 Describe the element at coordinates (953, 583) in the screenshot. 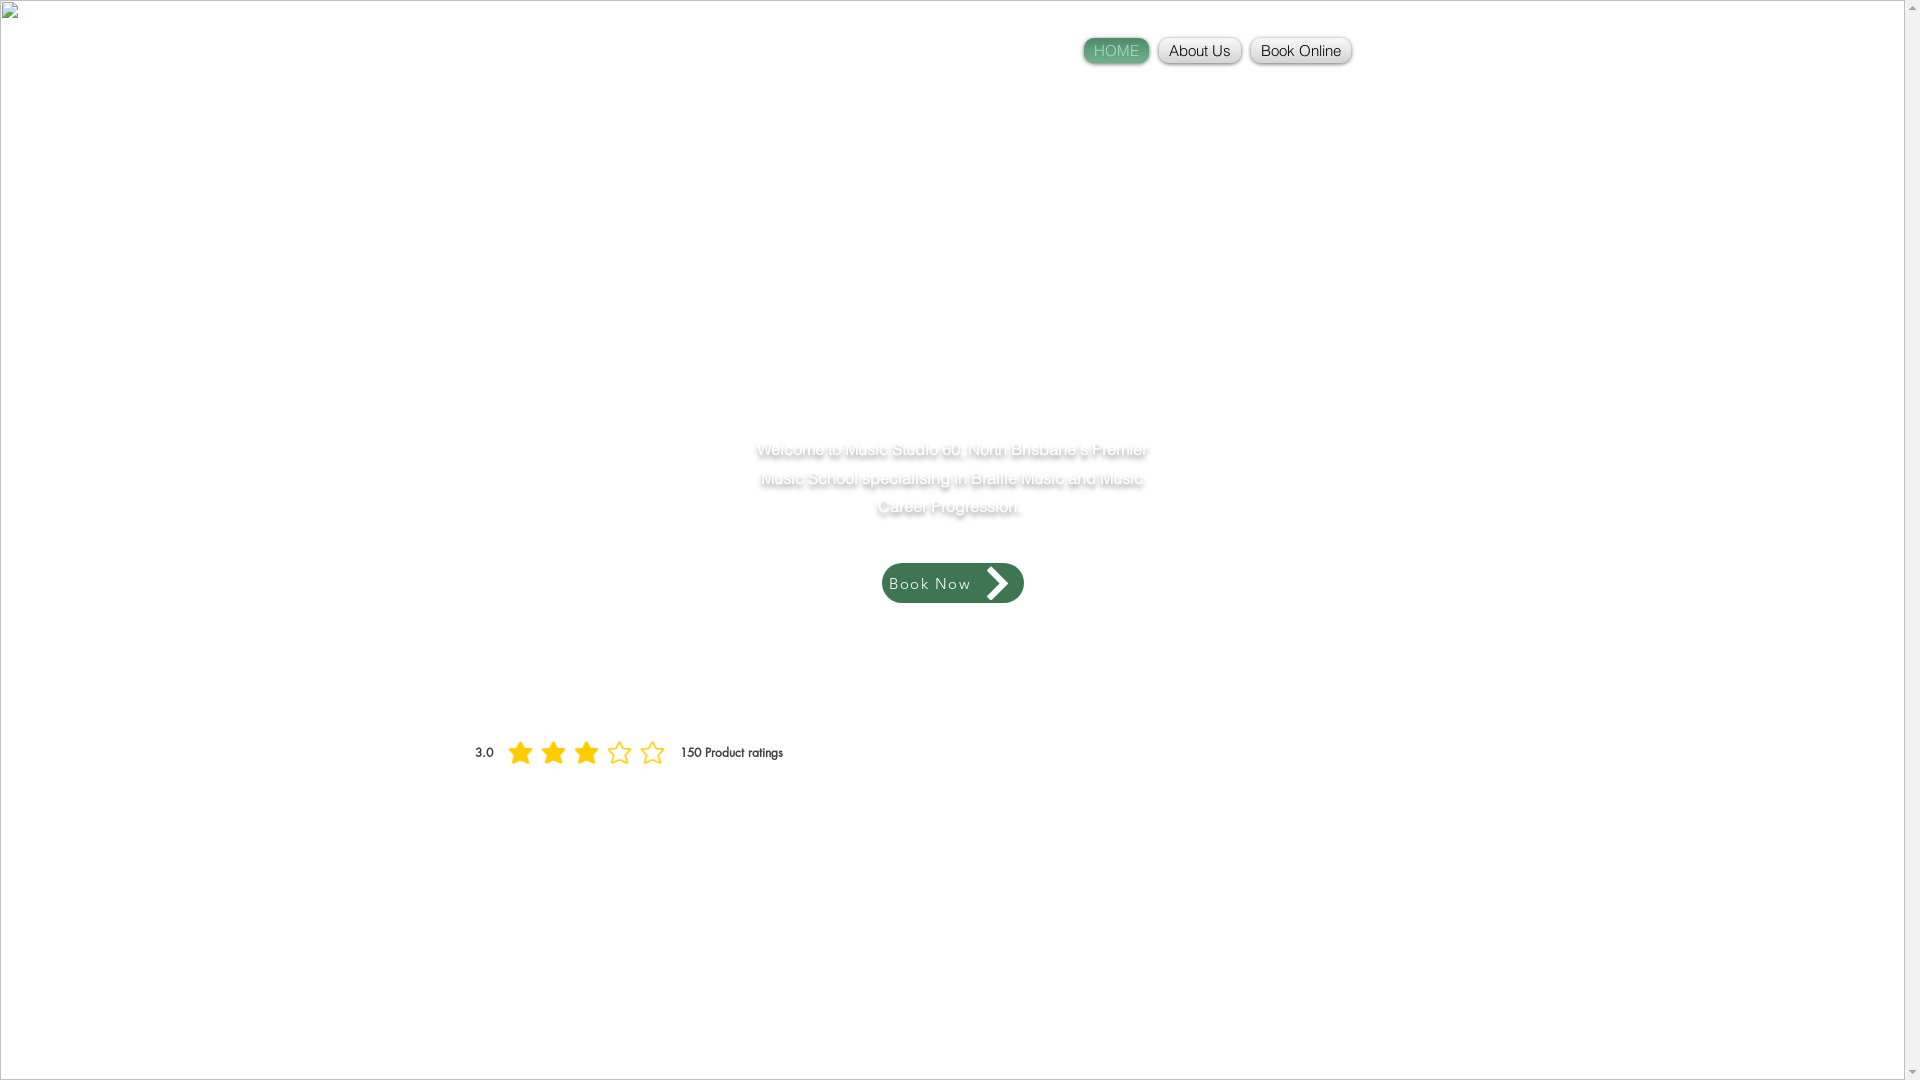

I see `Book Now` at that location.